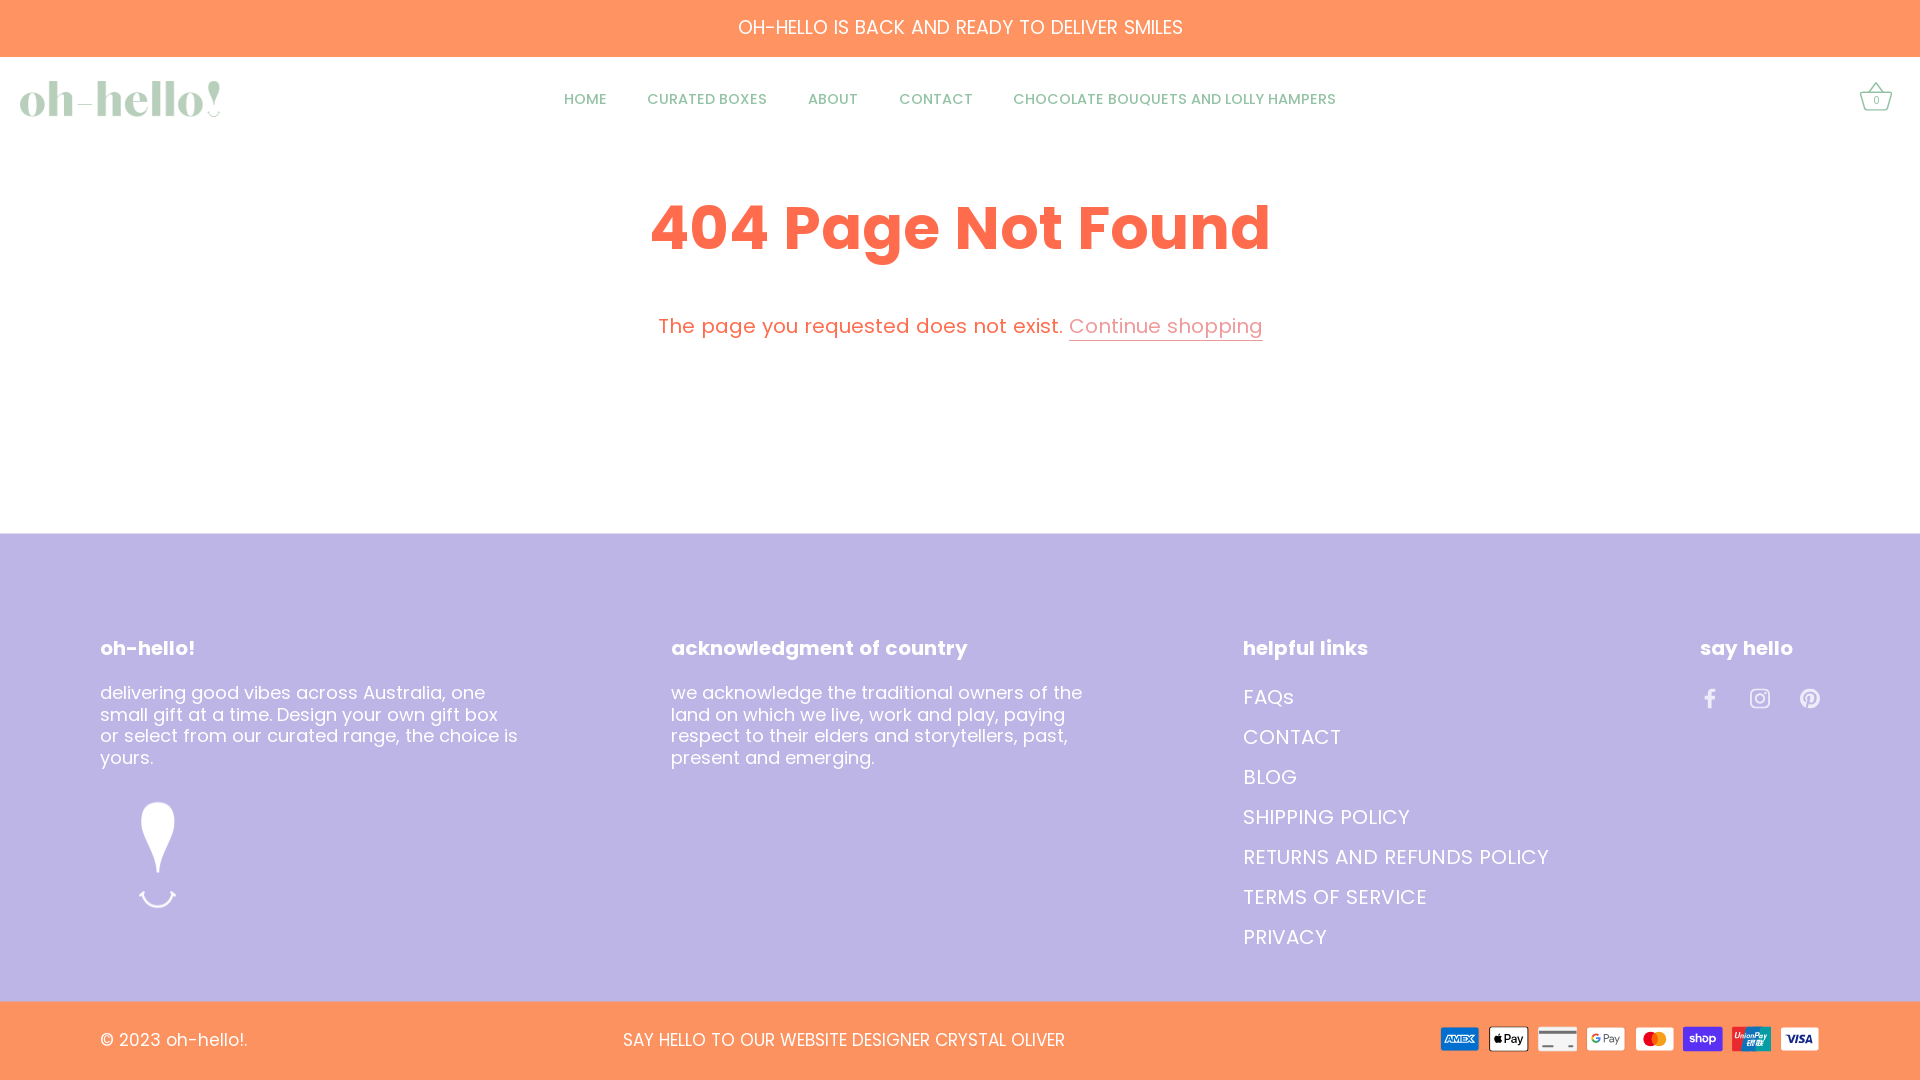 This screenshot has height=1080, width=1920. Describe the element at coordinates (1810, 696) in the screenshot. I see `Pinterest` at that location.